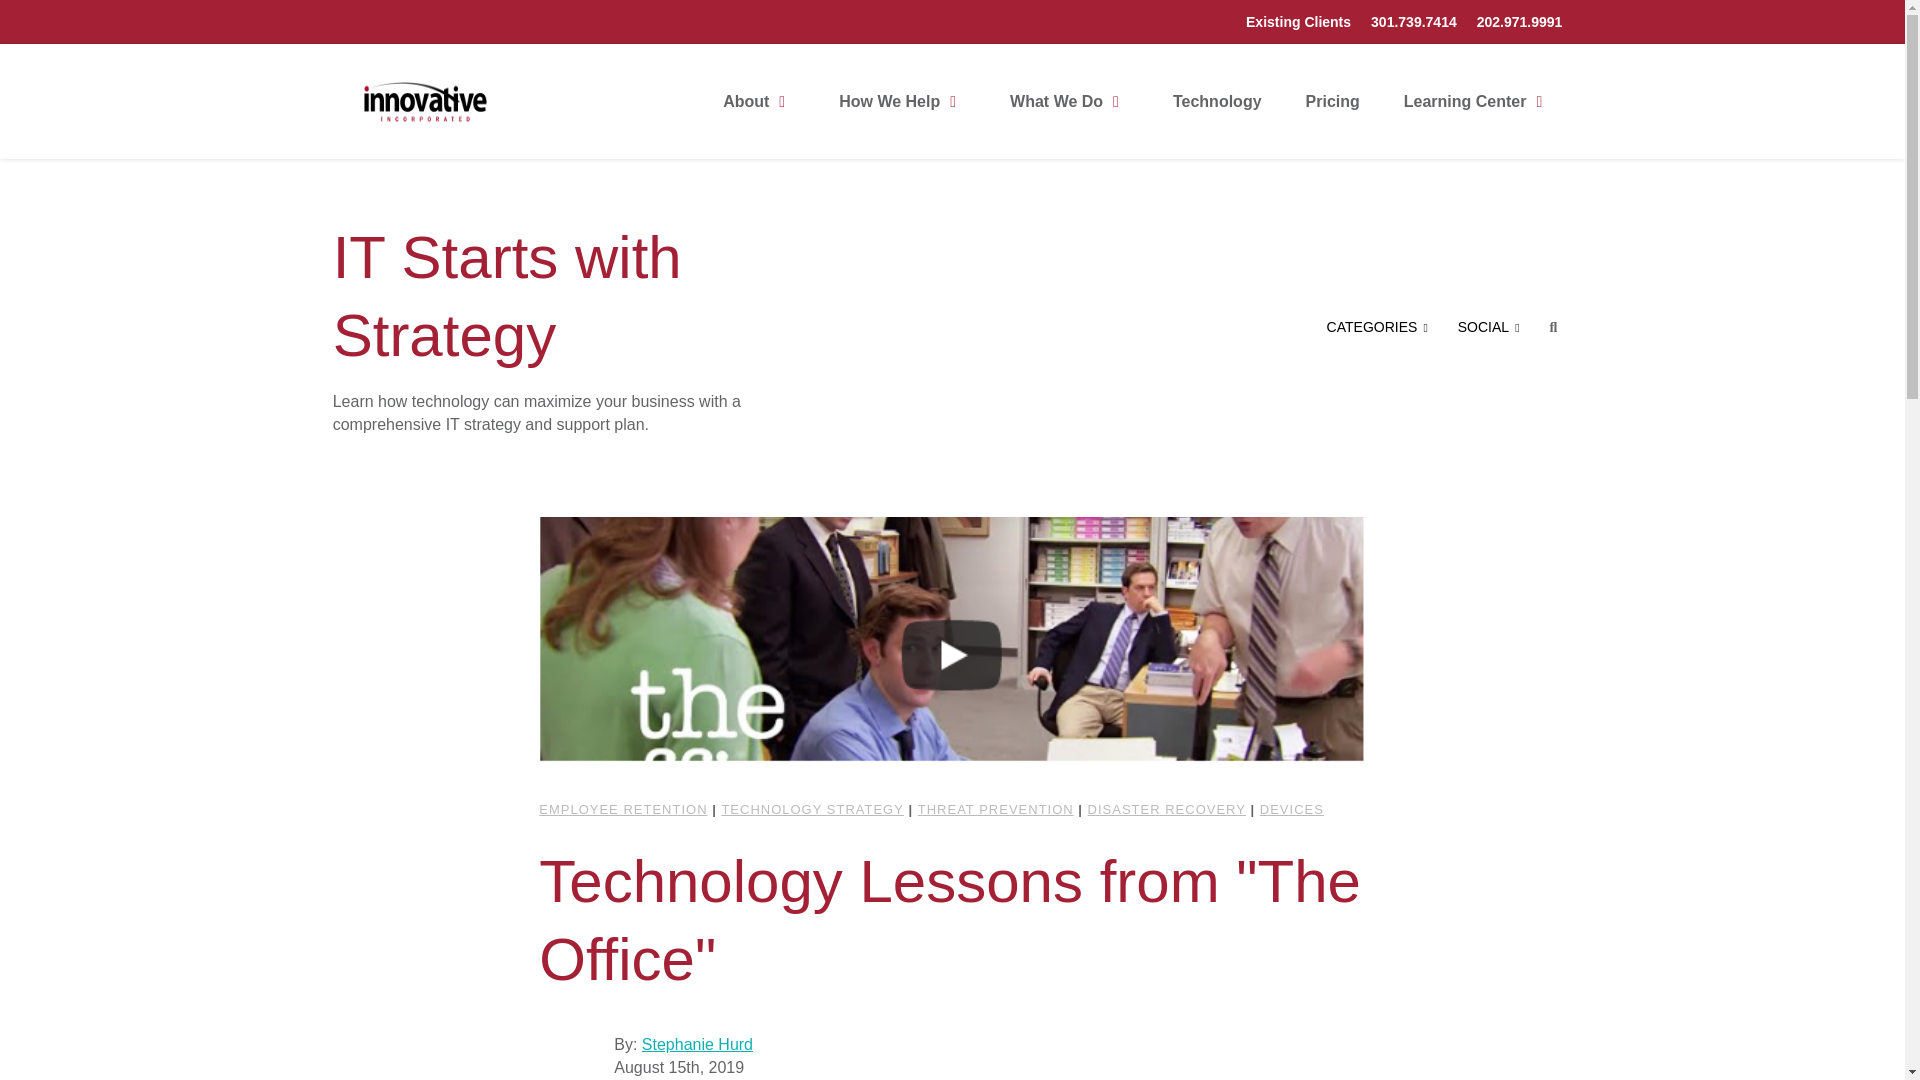 The image size is (1920, 1080). I want to click on About, so click(758, 101).